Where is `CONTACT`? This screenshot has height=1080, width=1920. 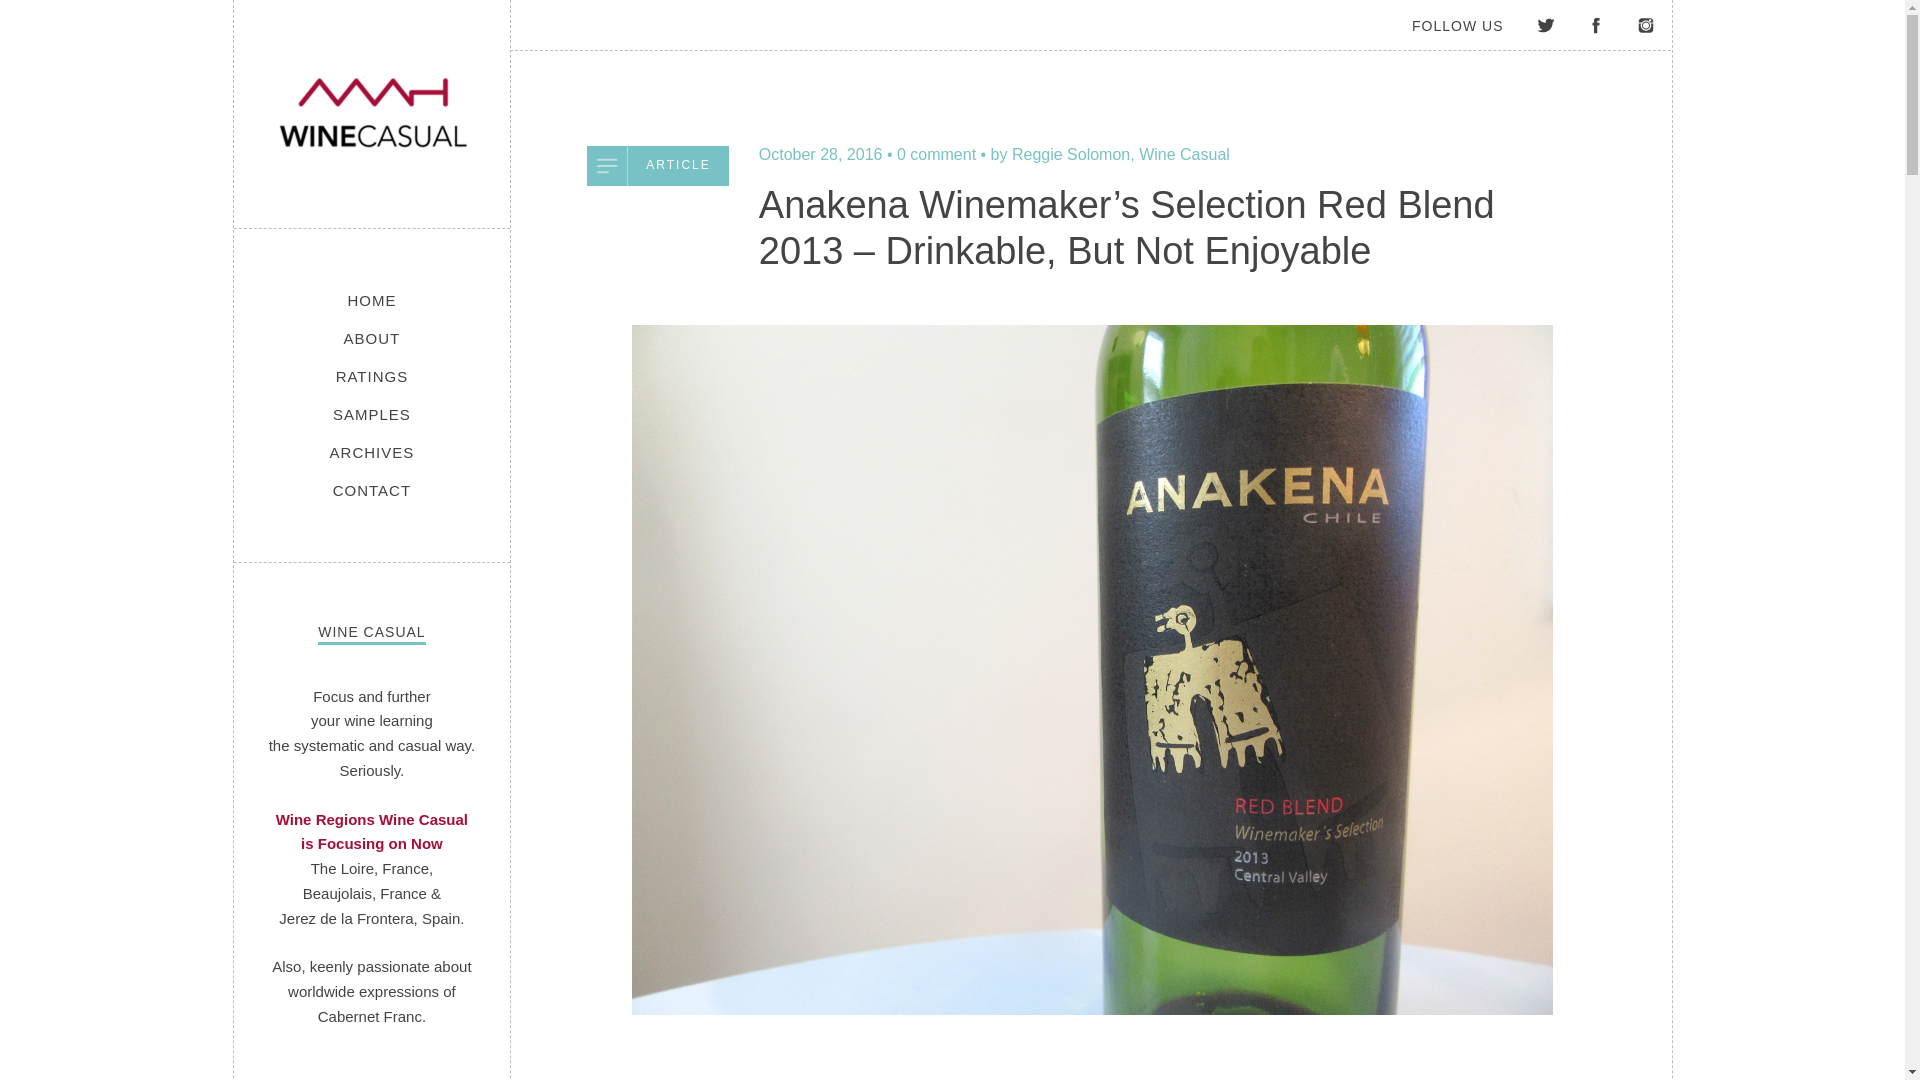
CONTACT is located at coordinates (372, 490).